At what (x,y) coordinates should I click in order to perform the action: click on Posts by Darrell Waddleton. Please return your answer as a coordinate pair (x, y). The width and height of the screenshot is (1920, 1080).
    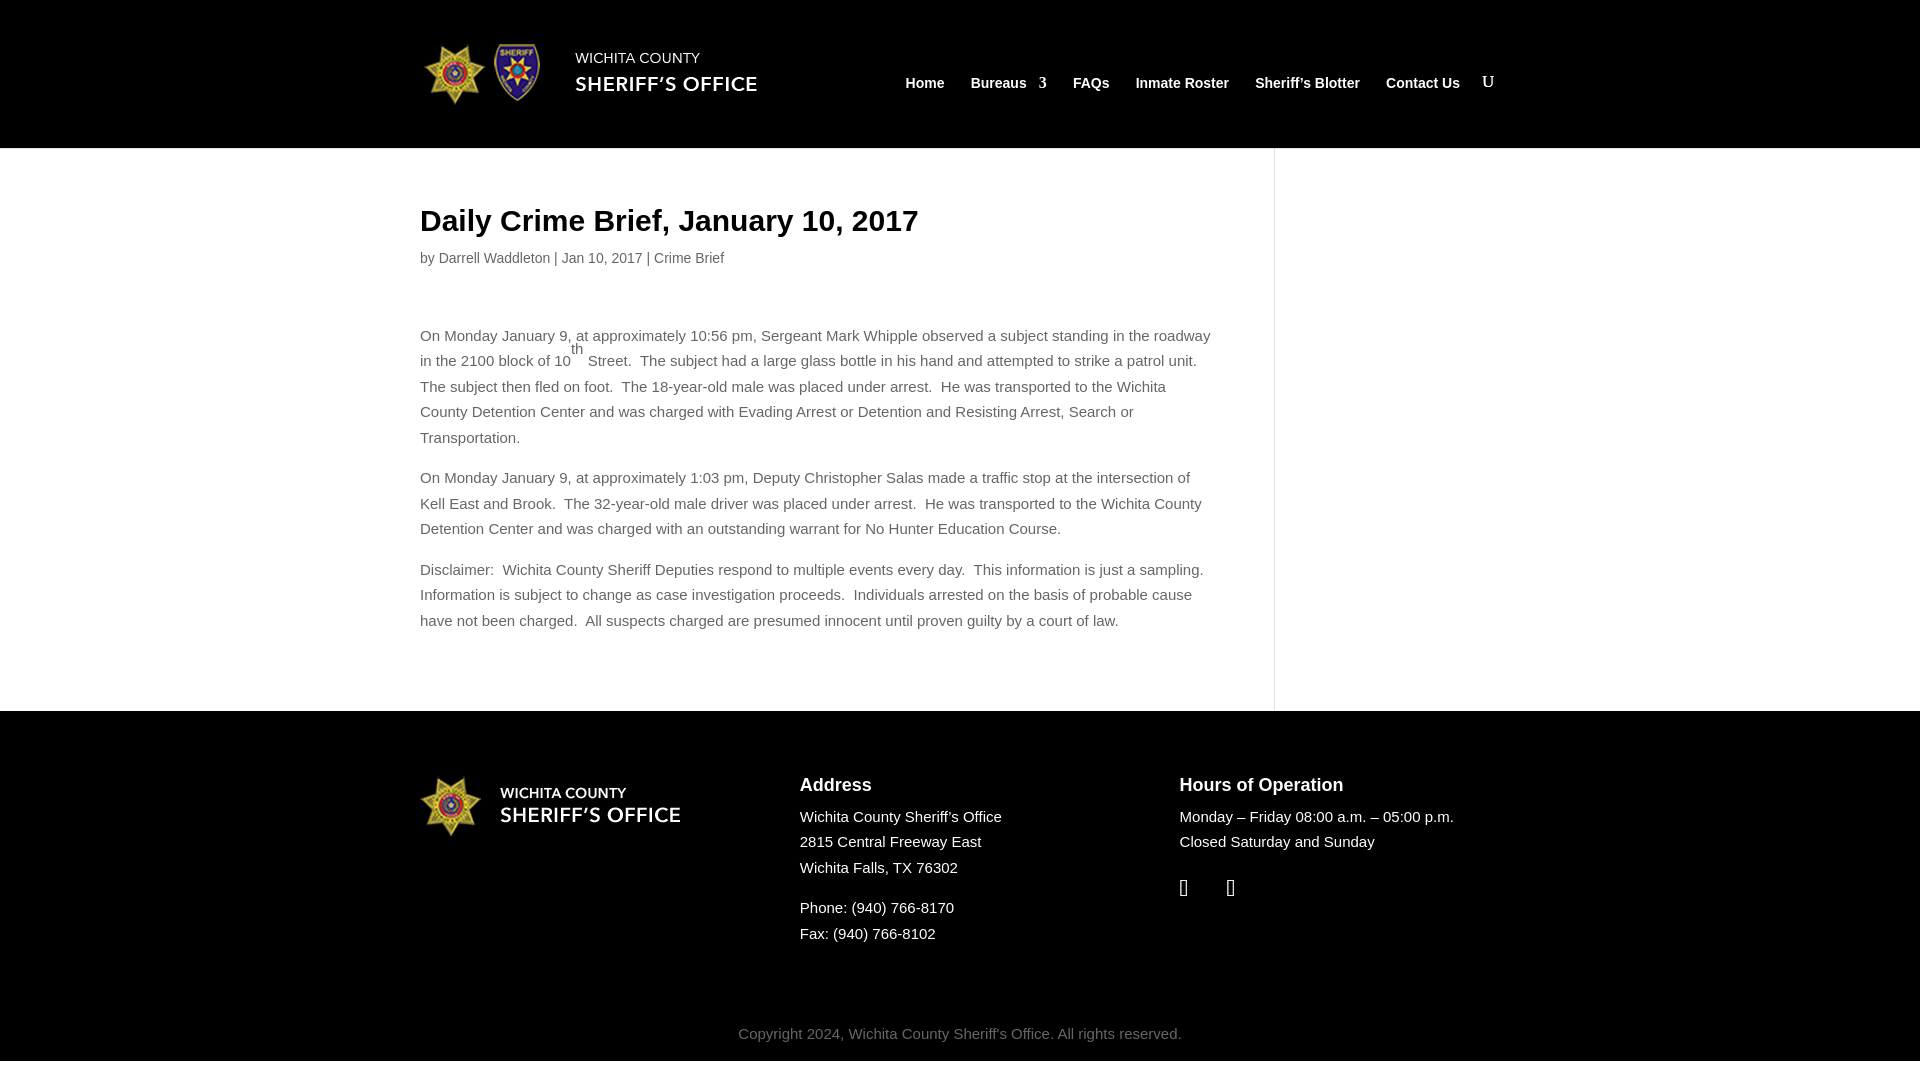
    Looking at the image, I should click on (495, 257).